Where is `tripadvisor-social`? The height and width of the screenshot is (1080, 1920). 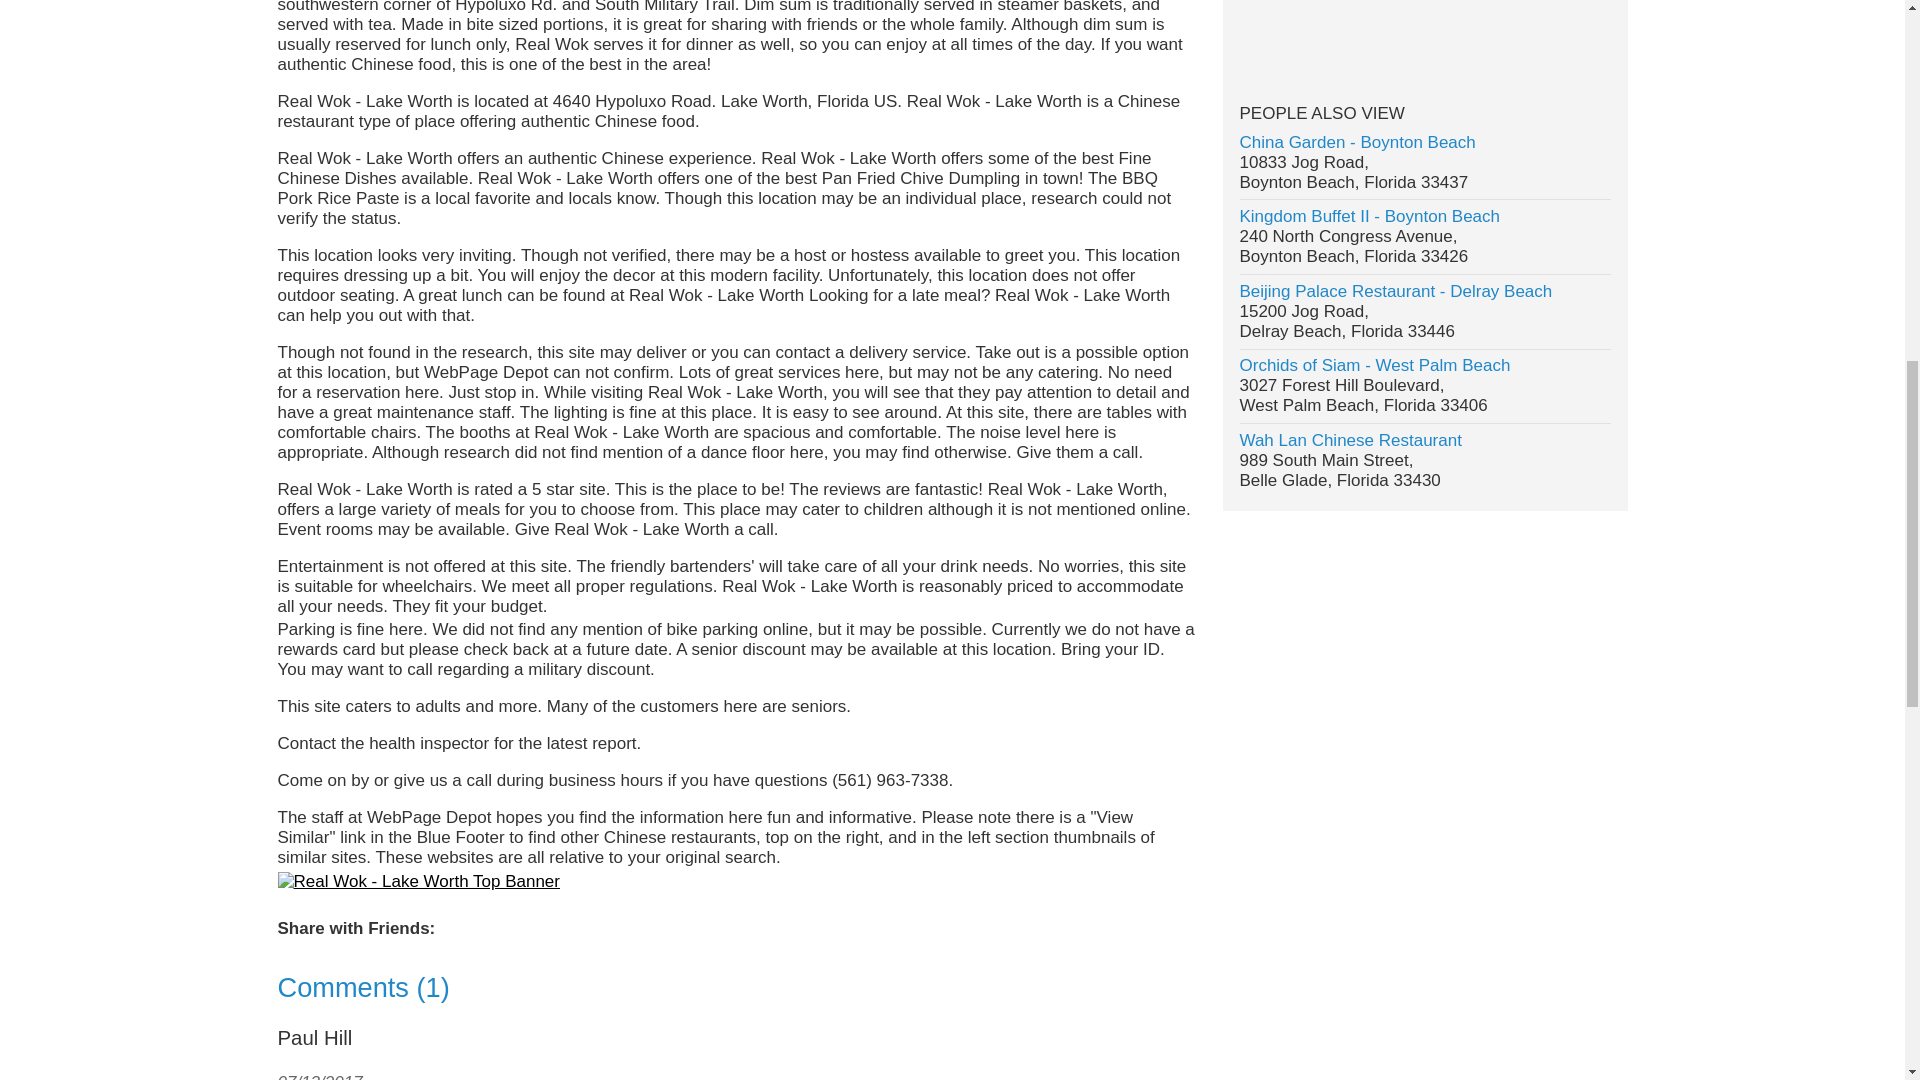 tripadvisor-social is located at coordinates (1579, 26).